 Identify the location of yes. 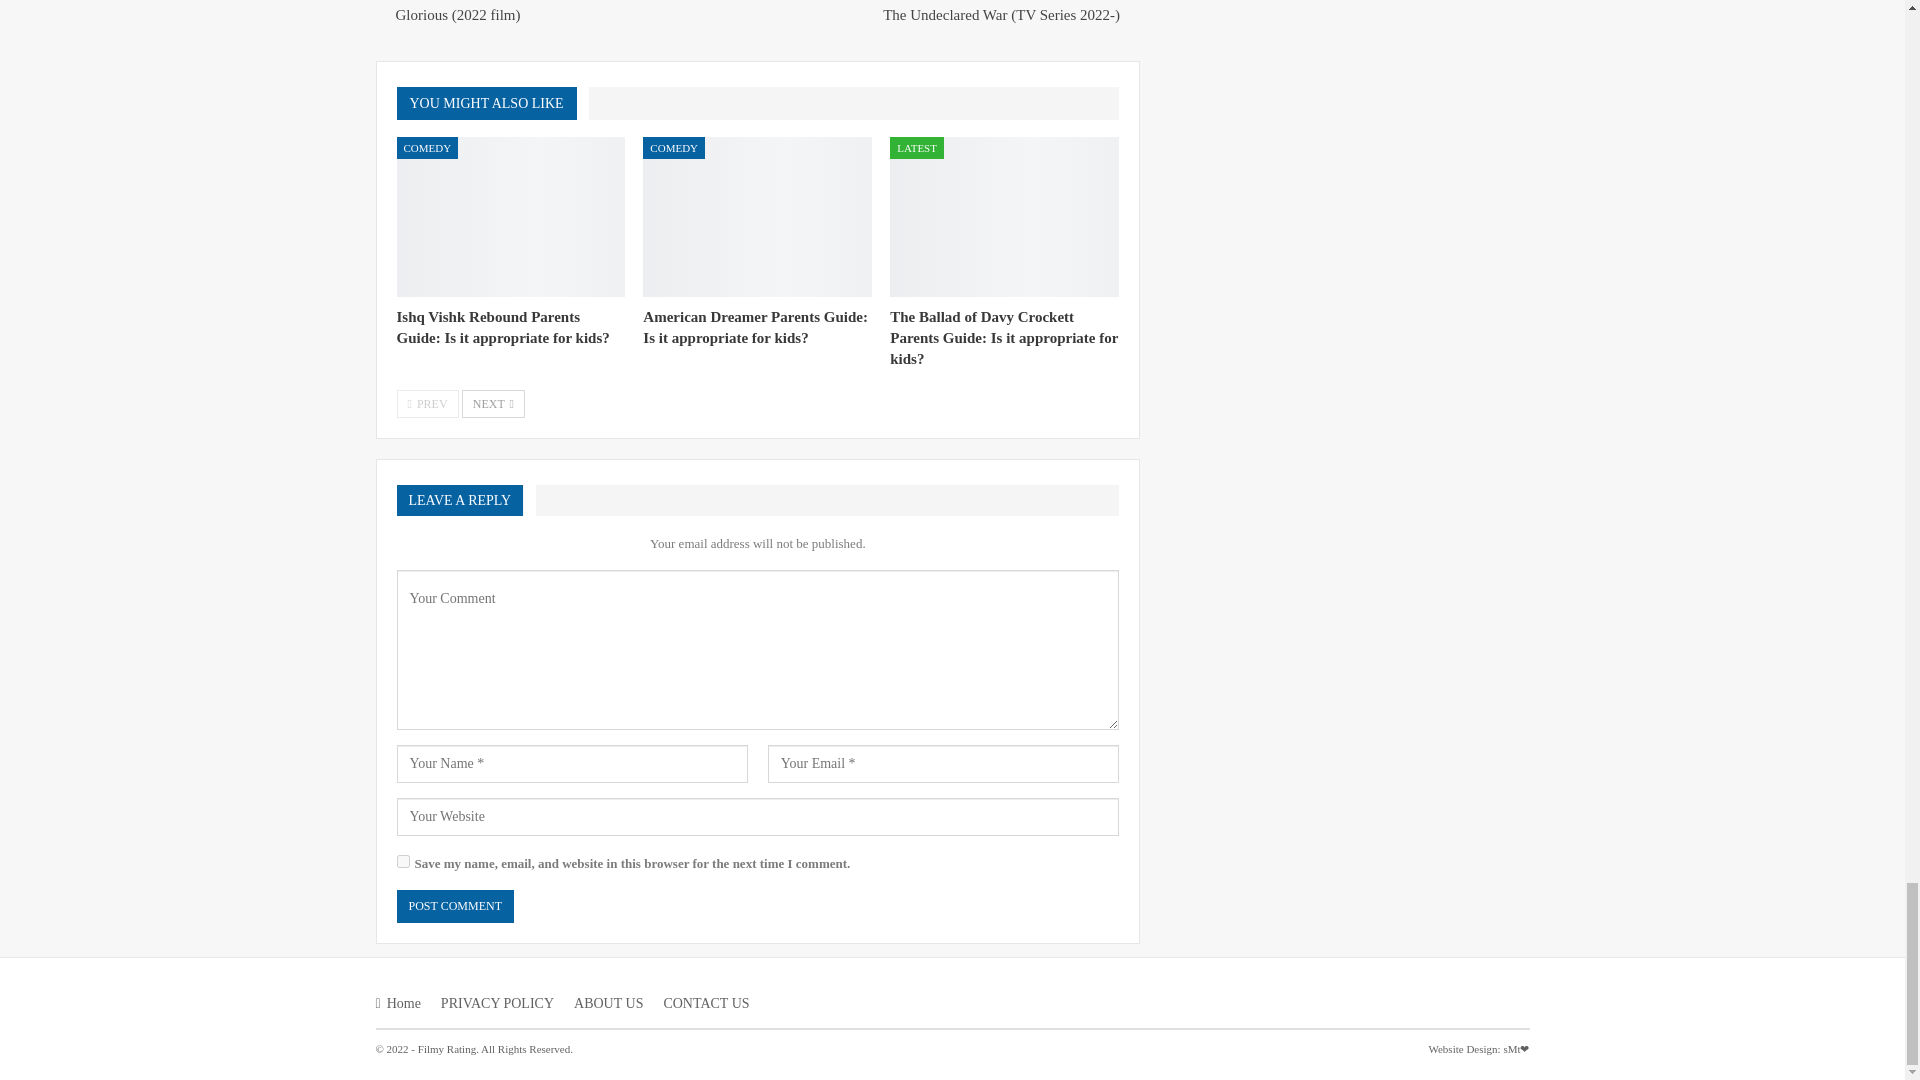
(402, 862).